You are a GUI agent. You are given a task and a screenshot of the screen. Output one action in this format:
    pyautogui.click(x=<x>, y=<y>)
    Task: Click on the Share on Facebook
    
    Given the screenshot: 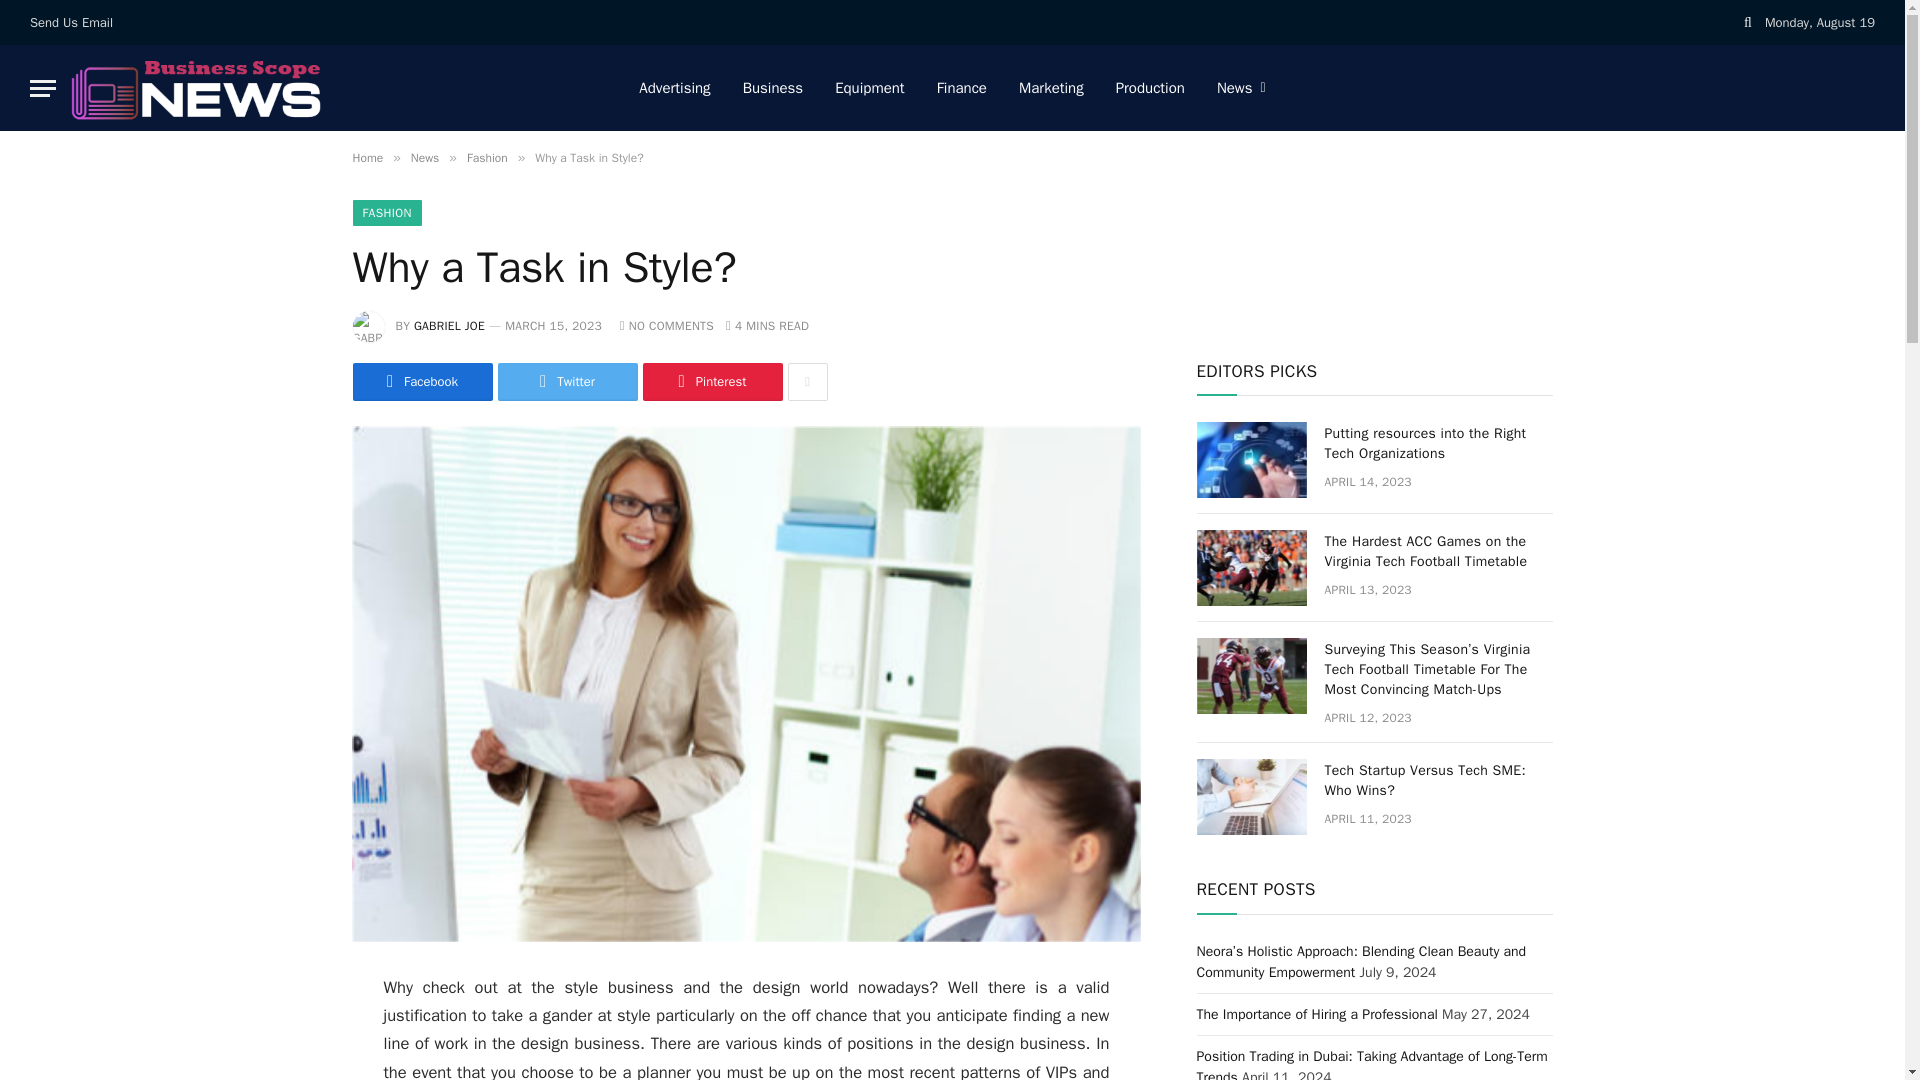 What is the action you would take?
    pyautogui.click(x=421, y=381)
    